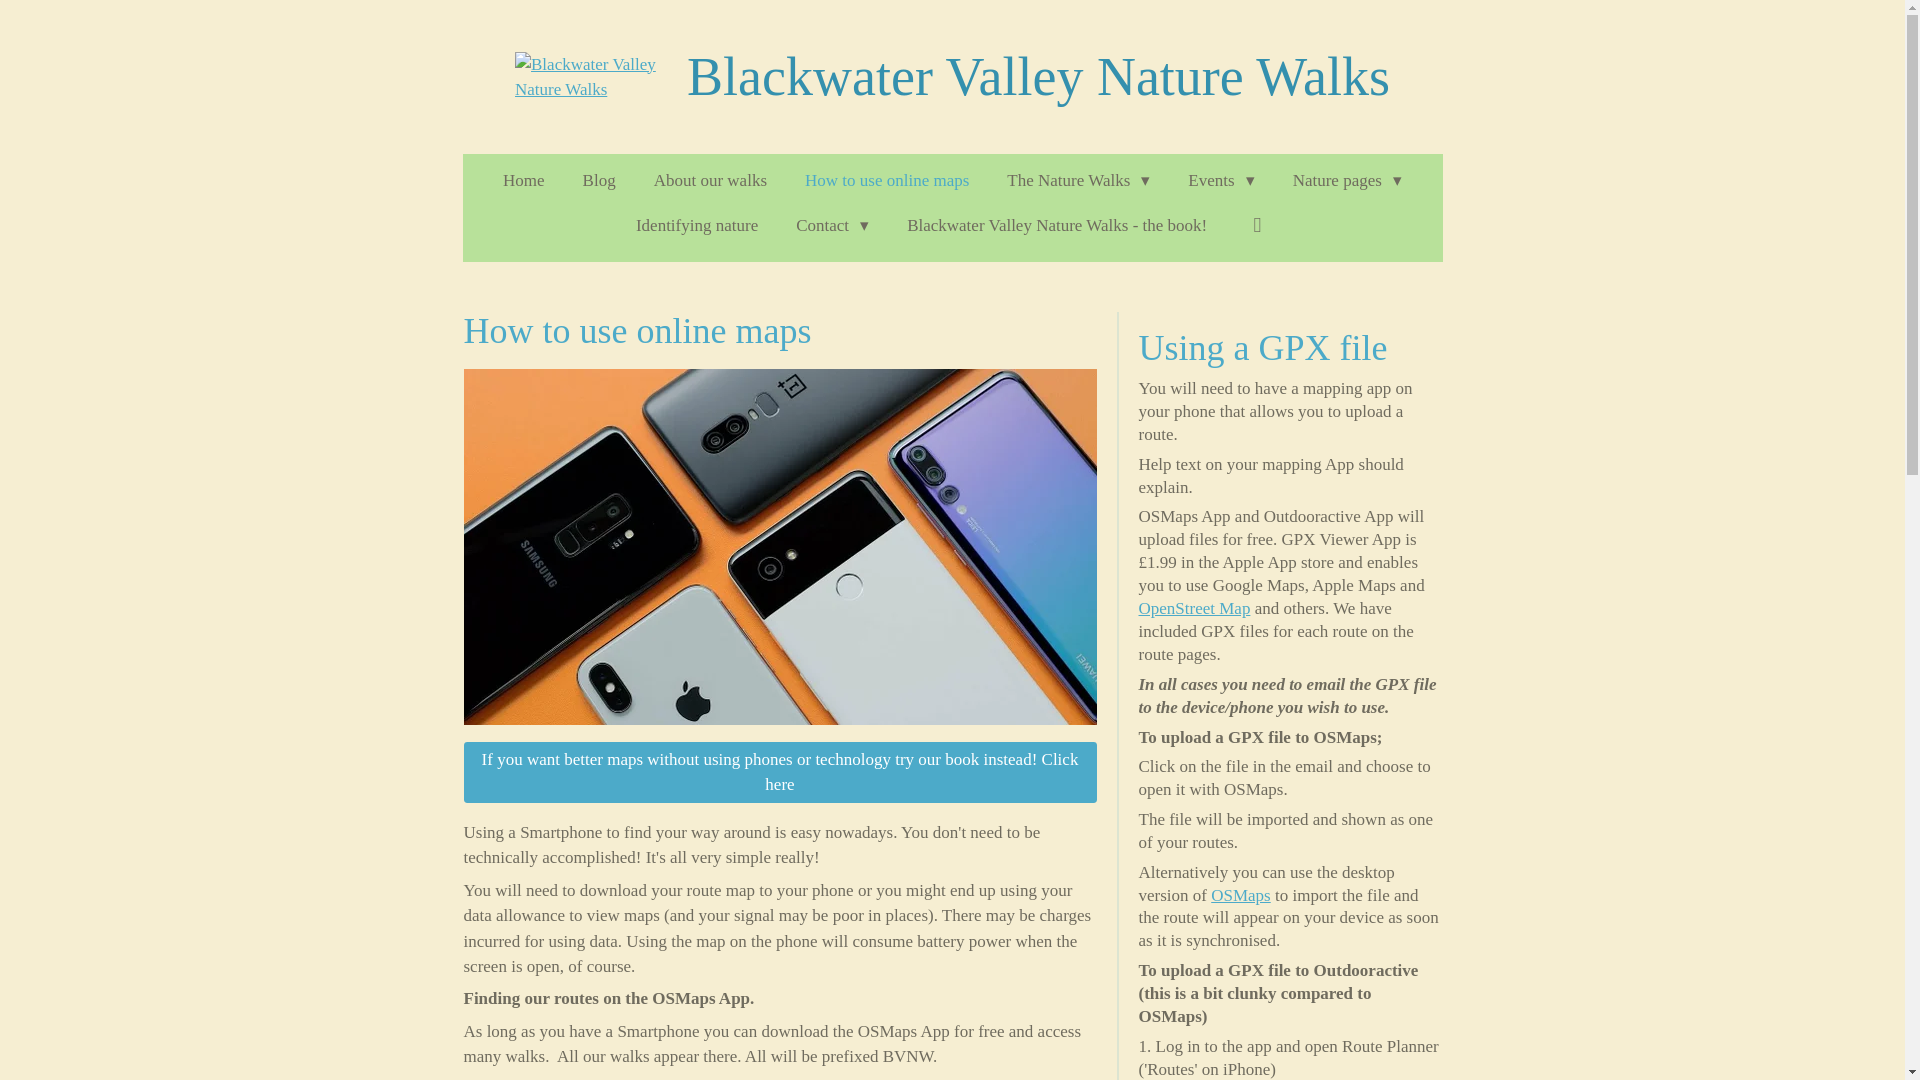 The height and width of the screenshot is (1080, 1920). What do you see at coordinates (832, 226) in the screenshot?
I see `Contact` at bounding box center [832, 226].